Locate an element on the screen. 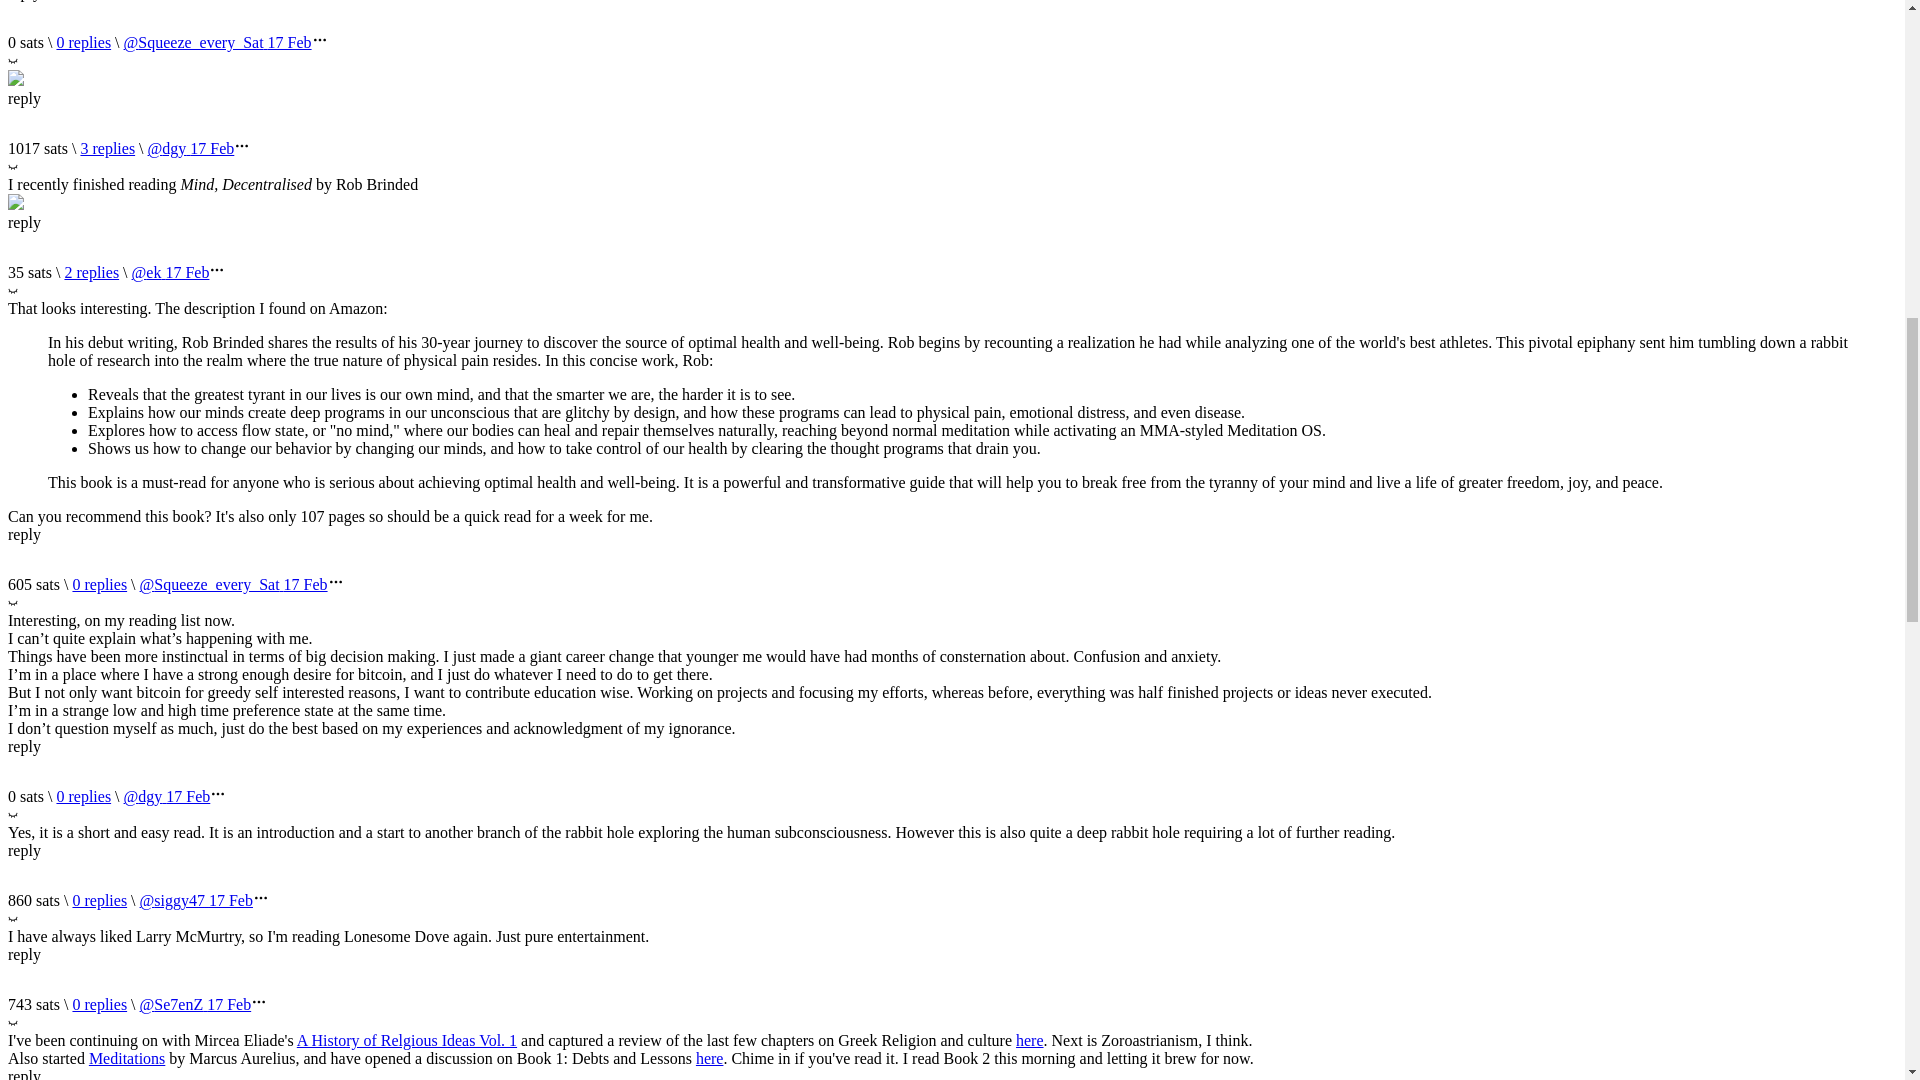  605 sats is located at coordinates (91, 272).